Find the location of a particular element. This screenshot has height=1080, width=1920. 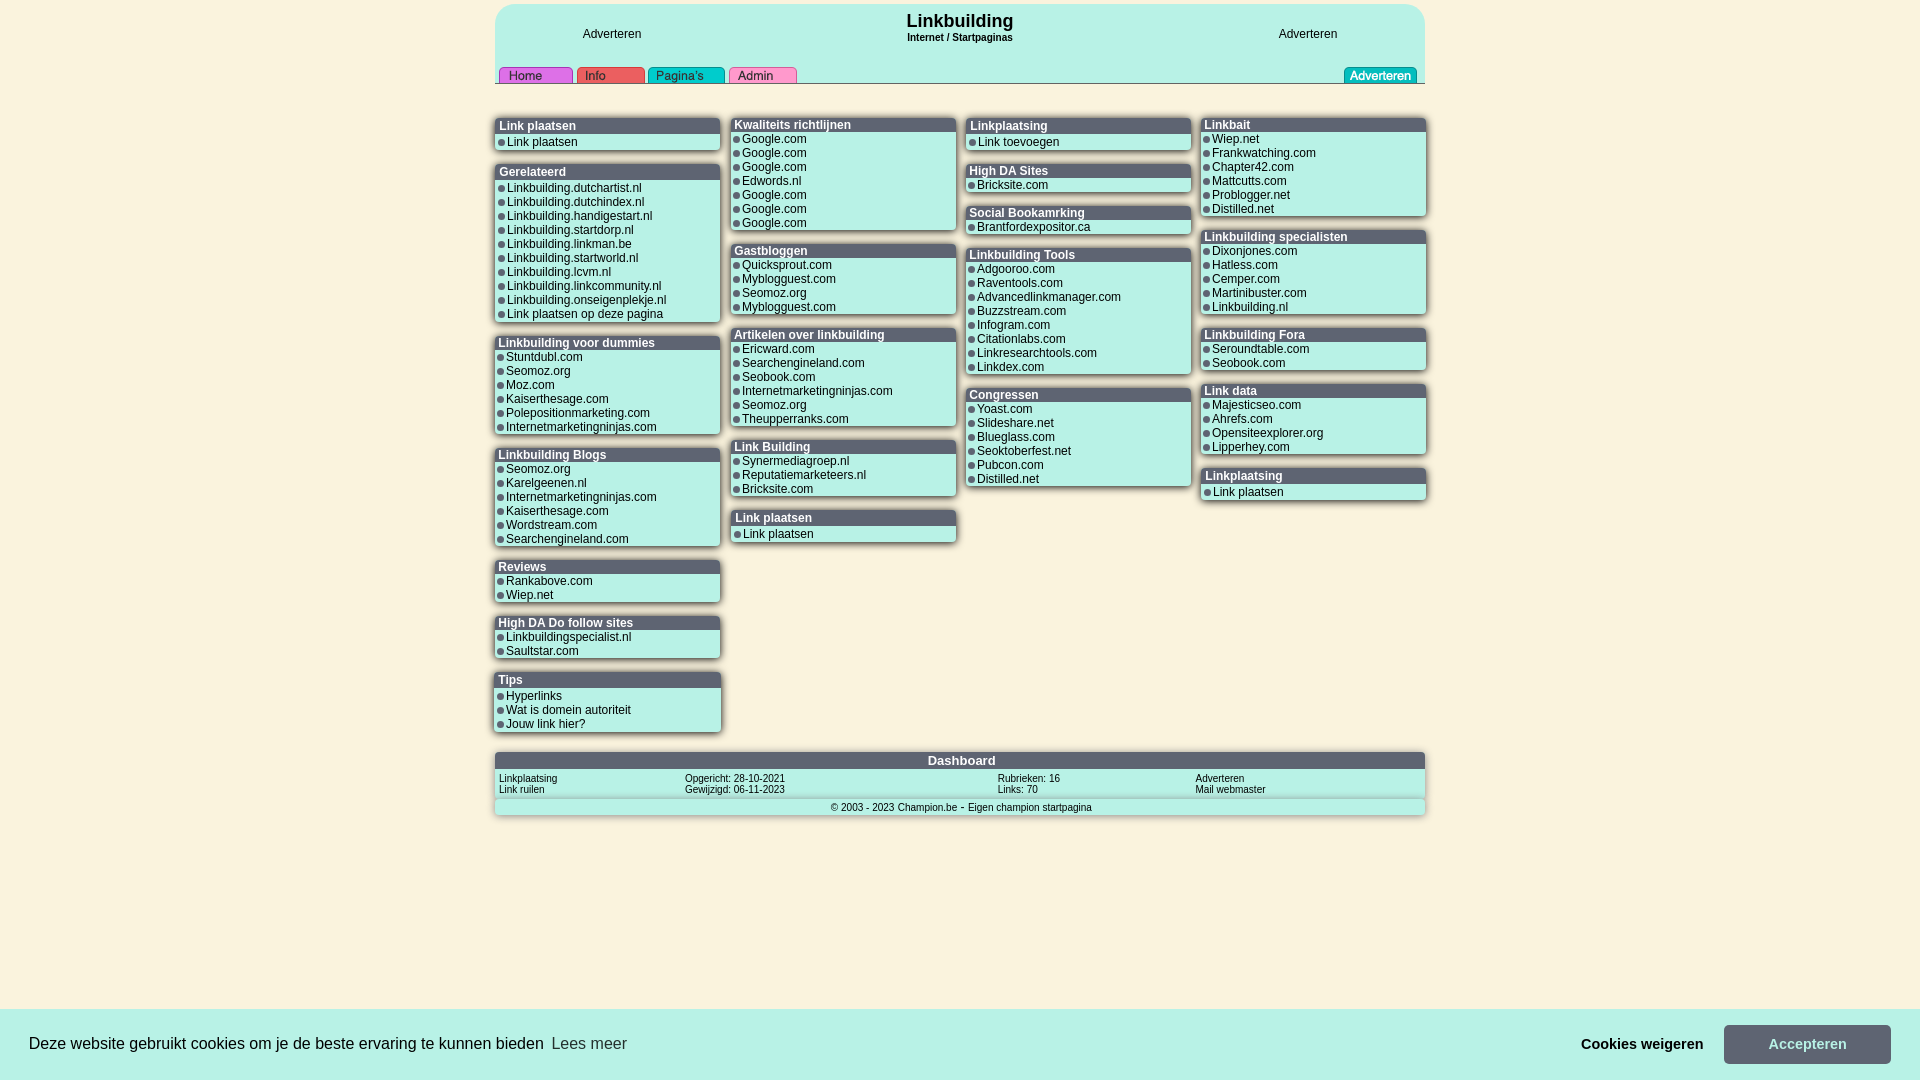

Linkbuilding.startworld.nl is located at coordinates (572, 258).